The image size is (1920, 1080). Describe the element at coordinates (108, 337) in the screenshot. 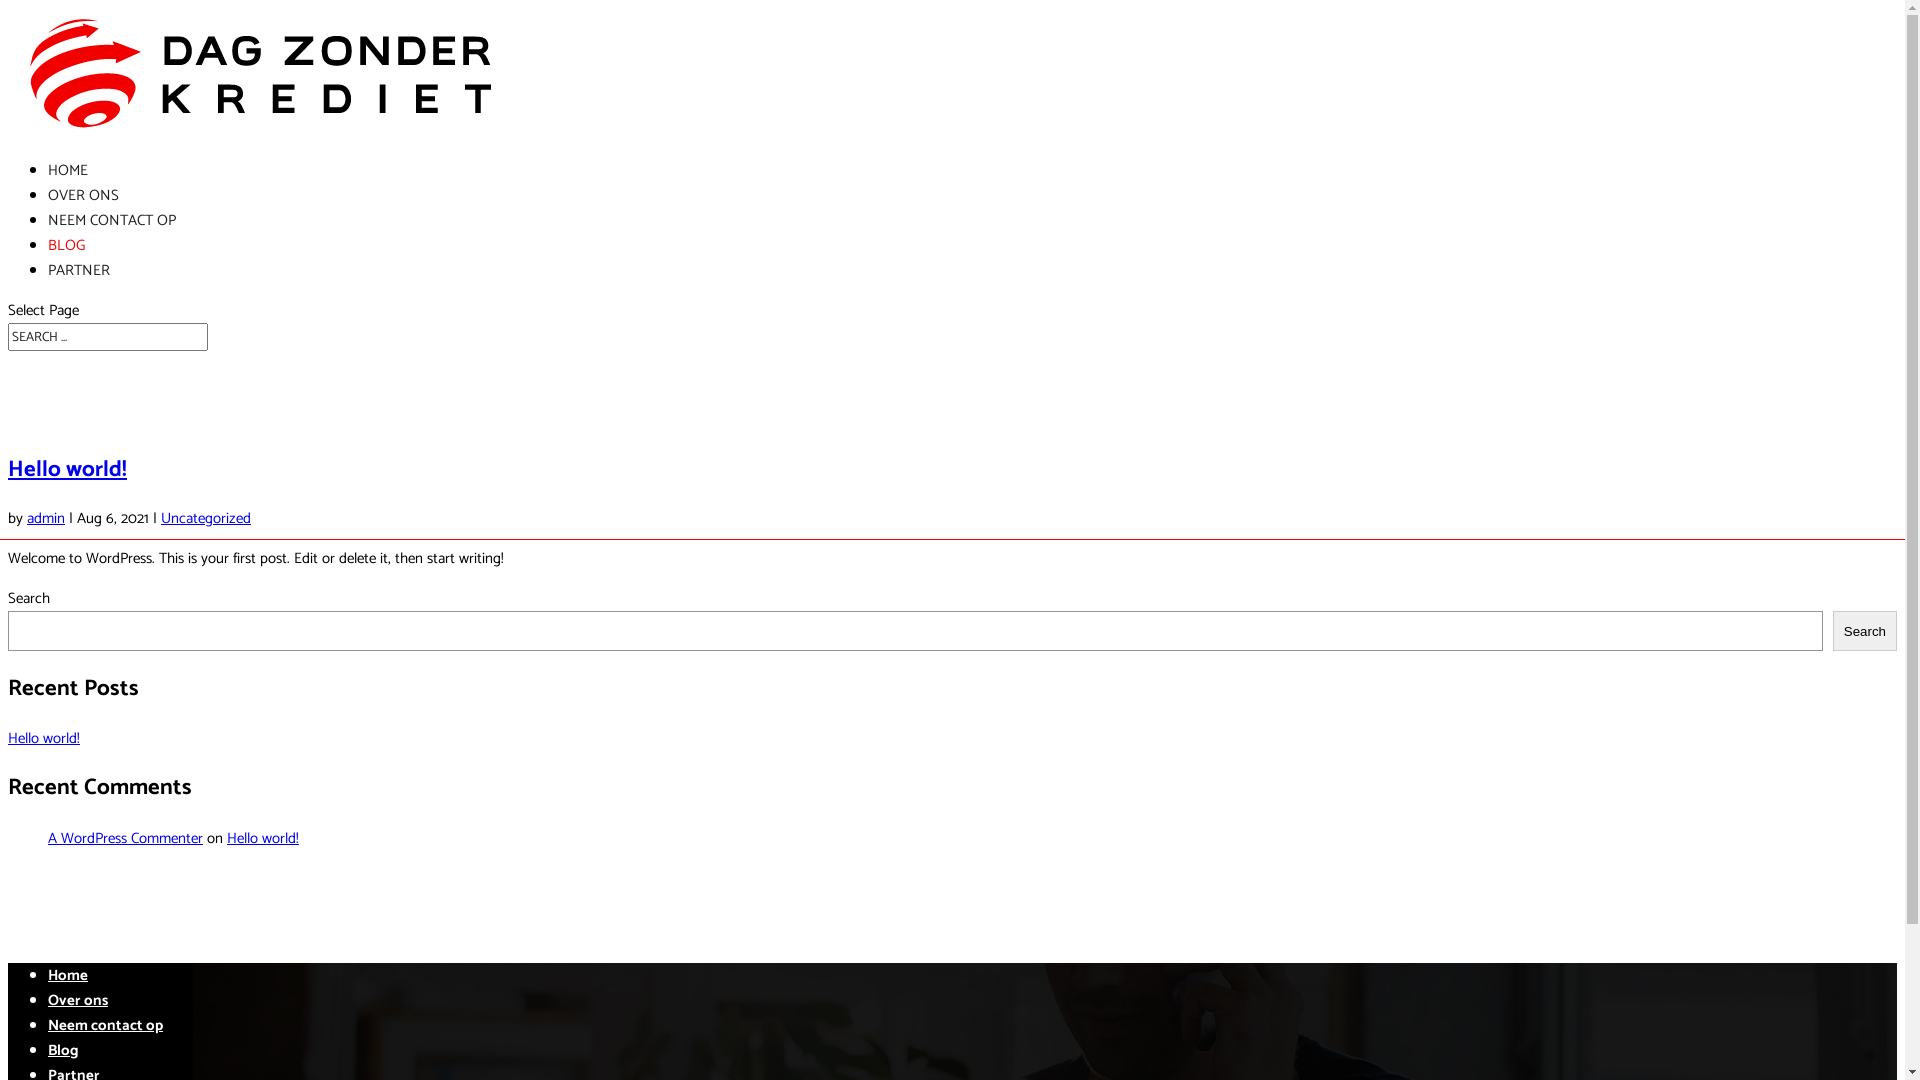

I see `Search for:` at that location.